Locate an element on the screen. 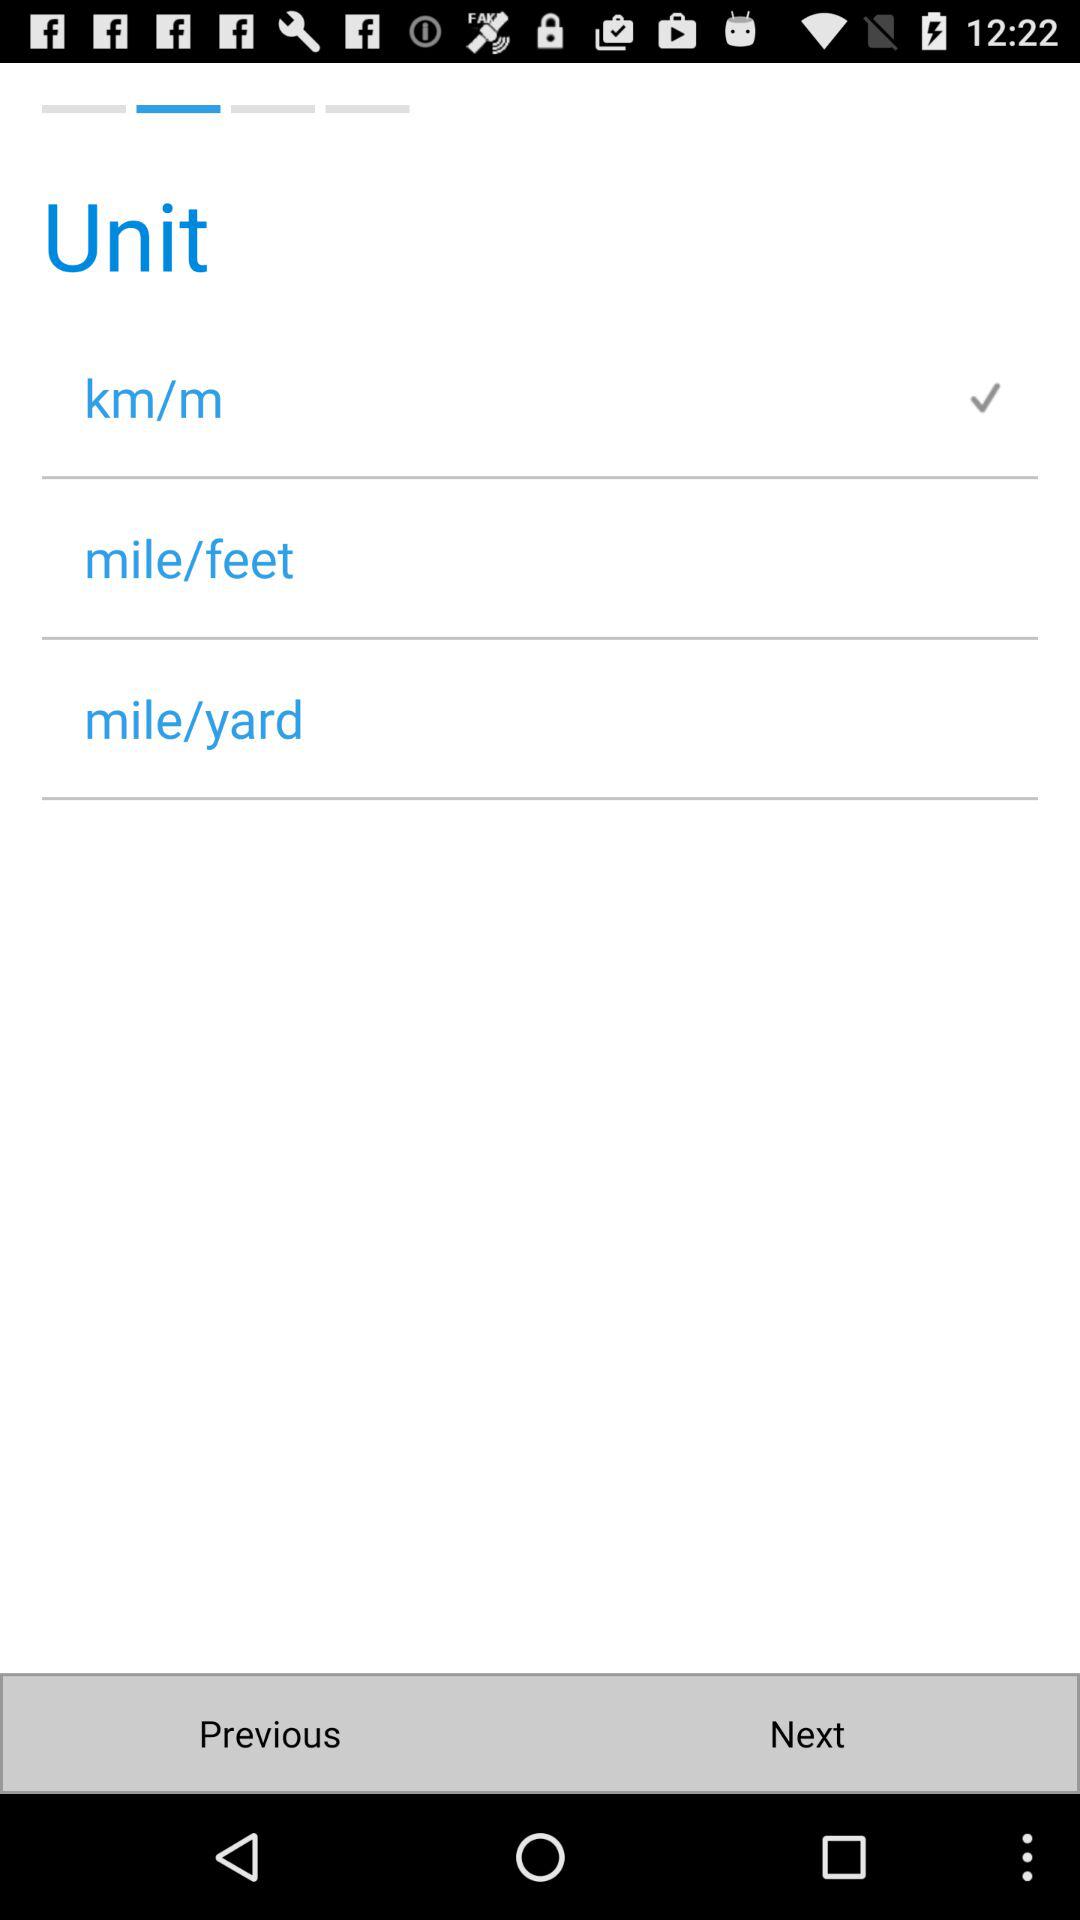 Image resolution: width=1080 pixels, height=1920 pixels. select the icon above the mile/feet app is located at coordinates (1001, 396).